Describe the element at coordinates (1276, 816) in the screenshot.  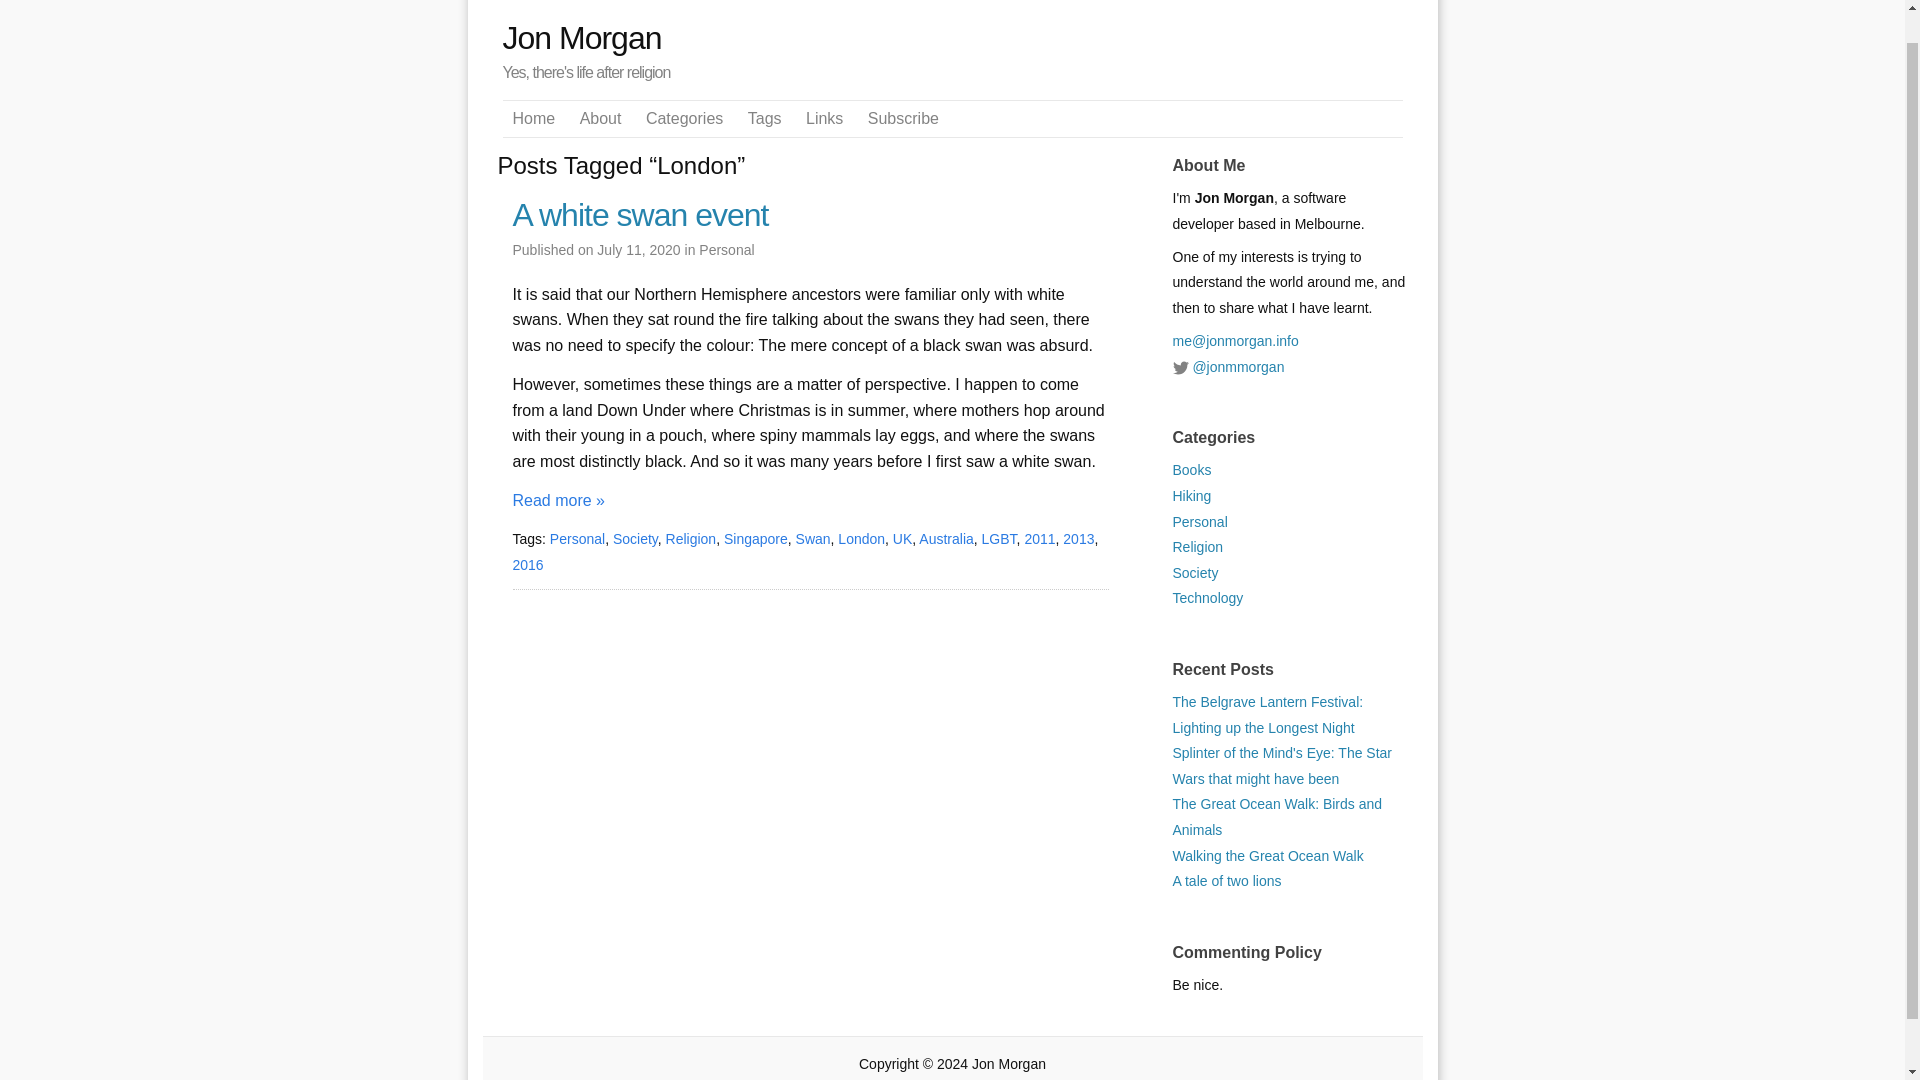
I see `The Great Ocean Walk: Birds and Animals` at that location.